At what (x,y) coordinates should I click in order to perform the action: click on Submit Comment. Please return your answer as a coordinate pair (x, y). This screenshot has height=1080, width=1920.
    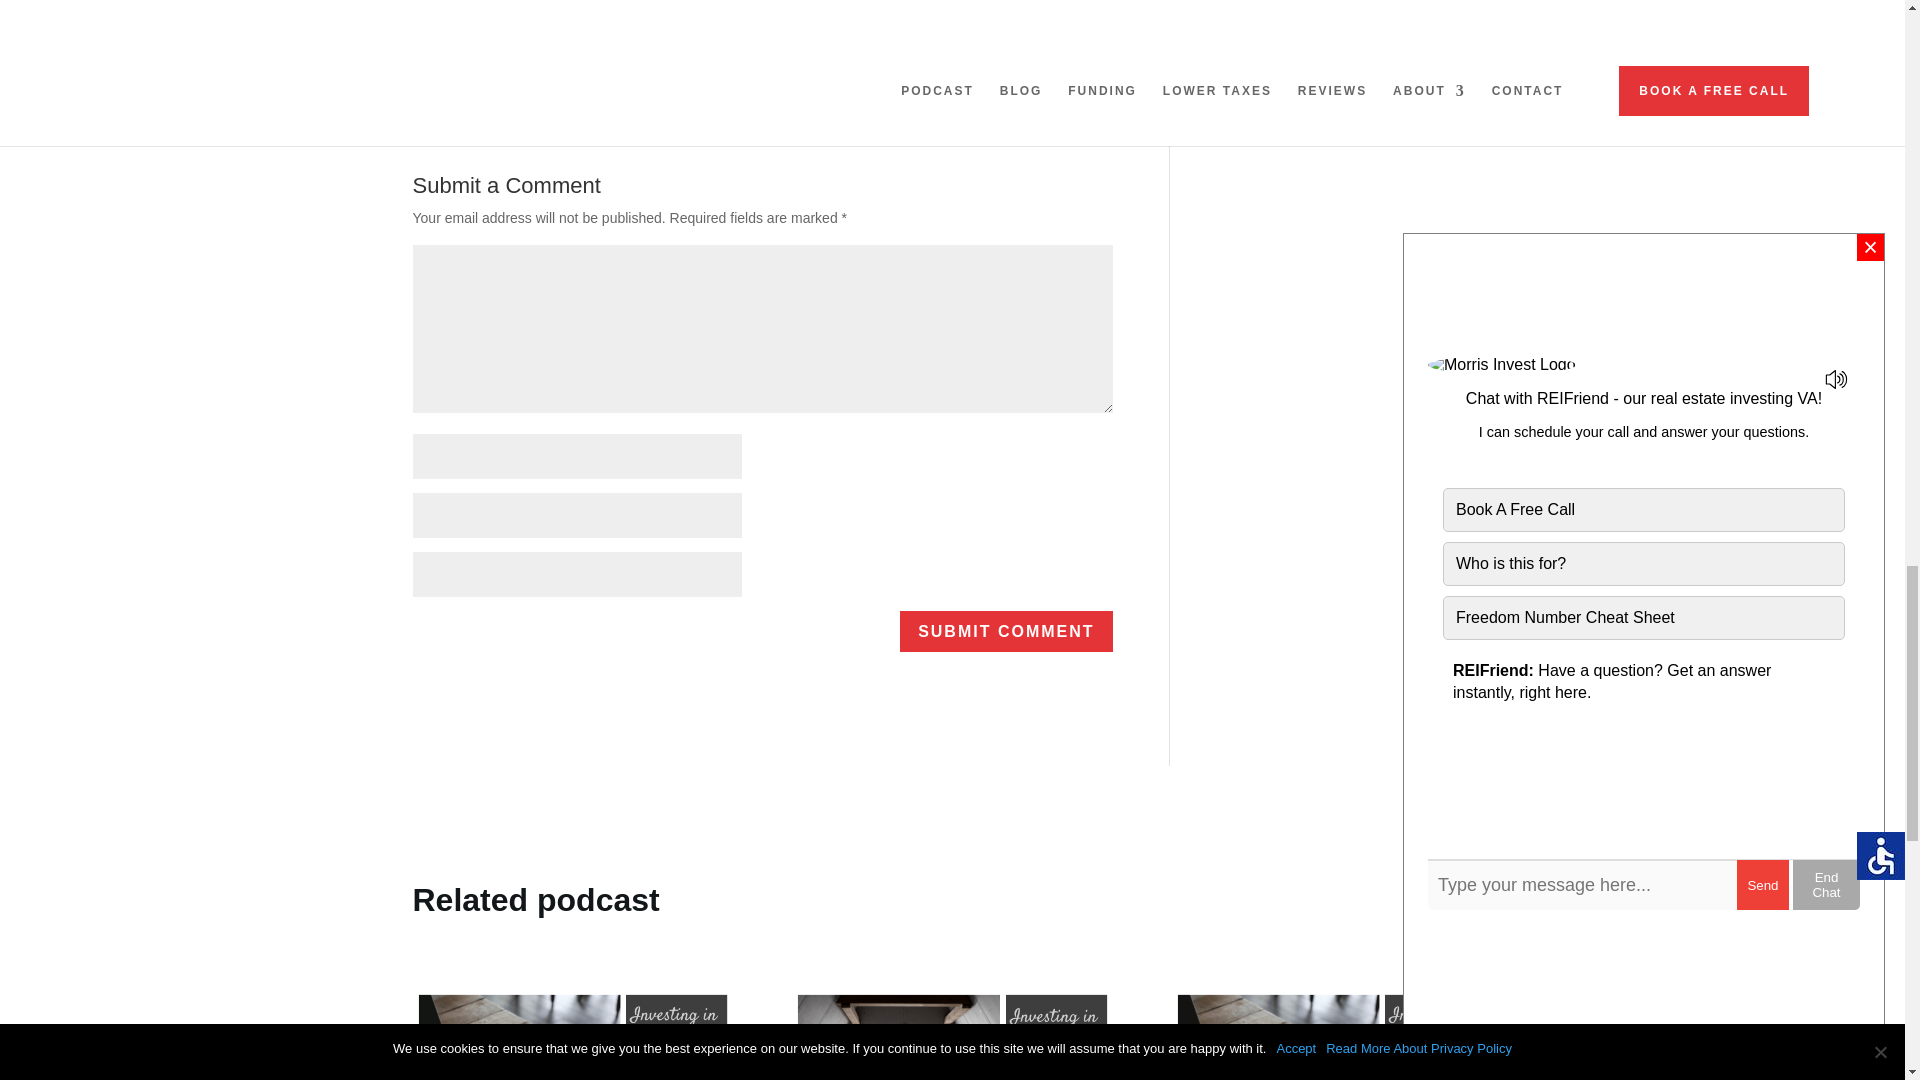
    Looking at the image, I should click on (1006, 632).